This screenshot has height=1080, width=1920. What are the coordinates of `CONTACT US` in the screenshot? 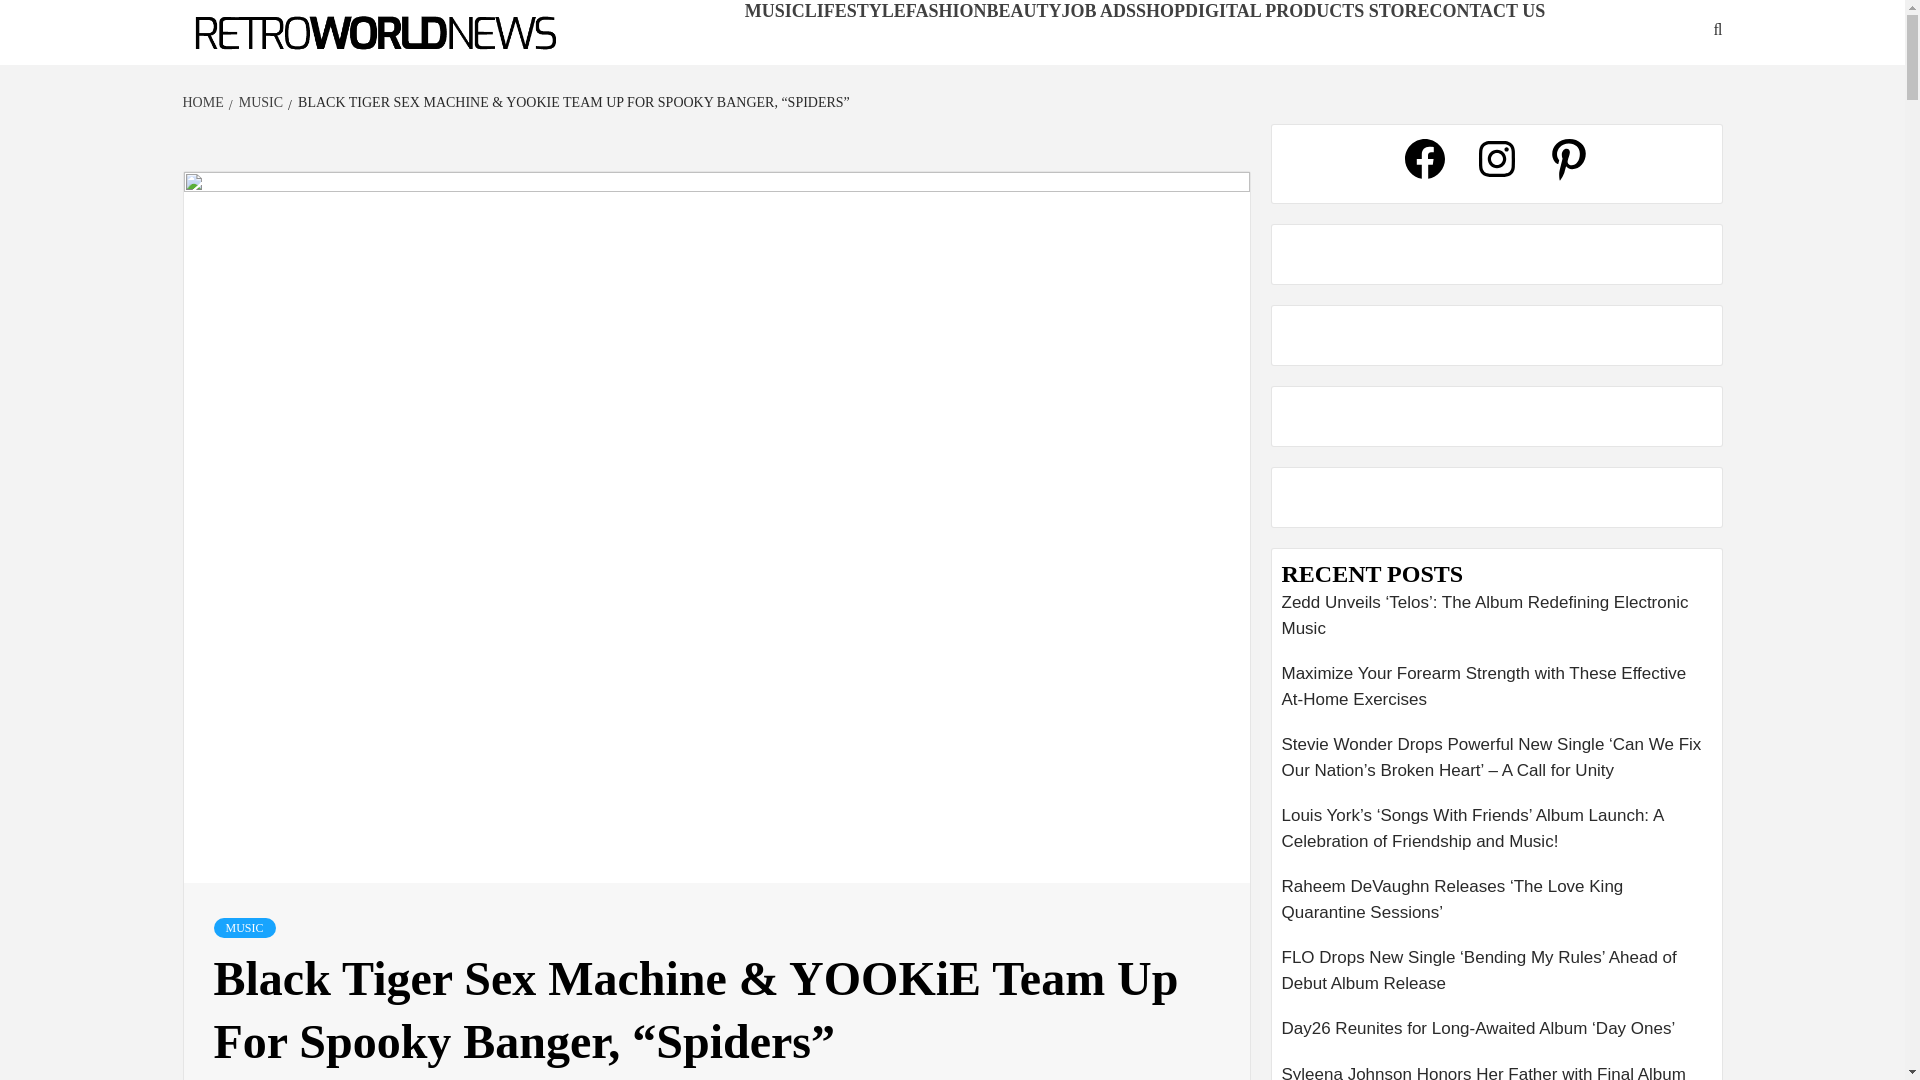 It's located at (1486, 10).